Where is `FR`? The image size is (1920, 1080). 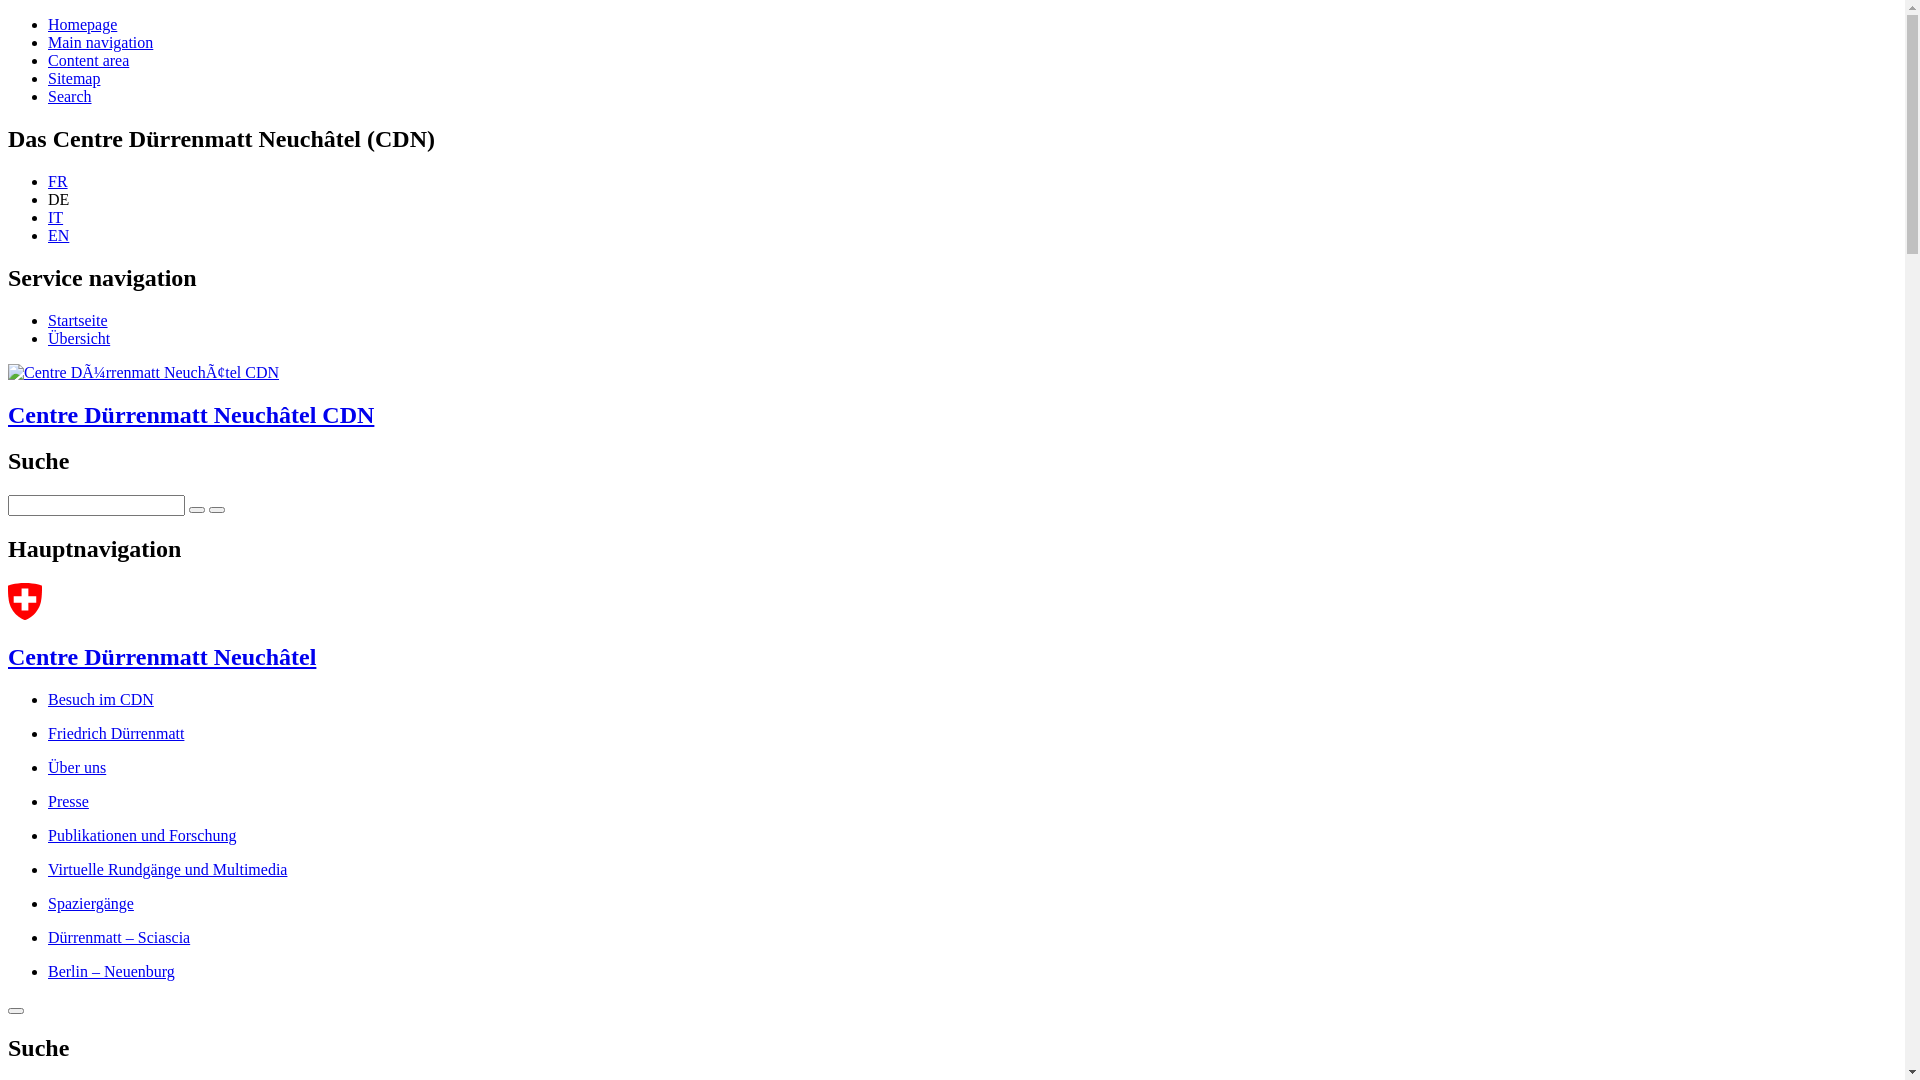
FR is located at coordinates (58, 182).